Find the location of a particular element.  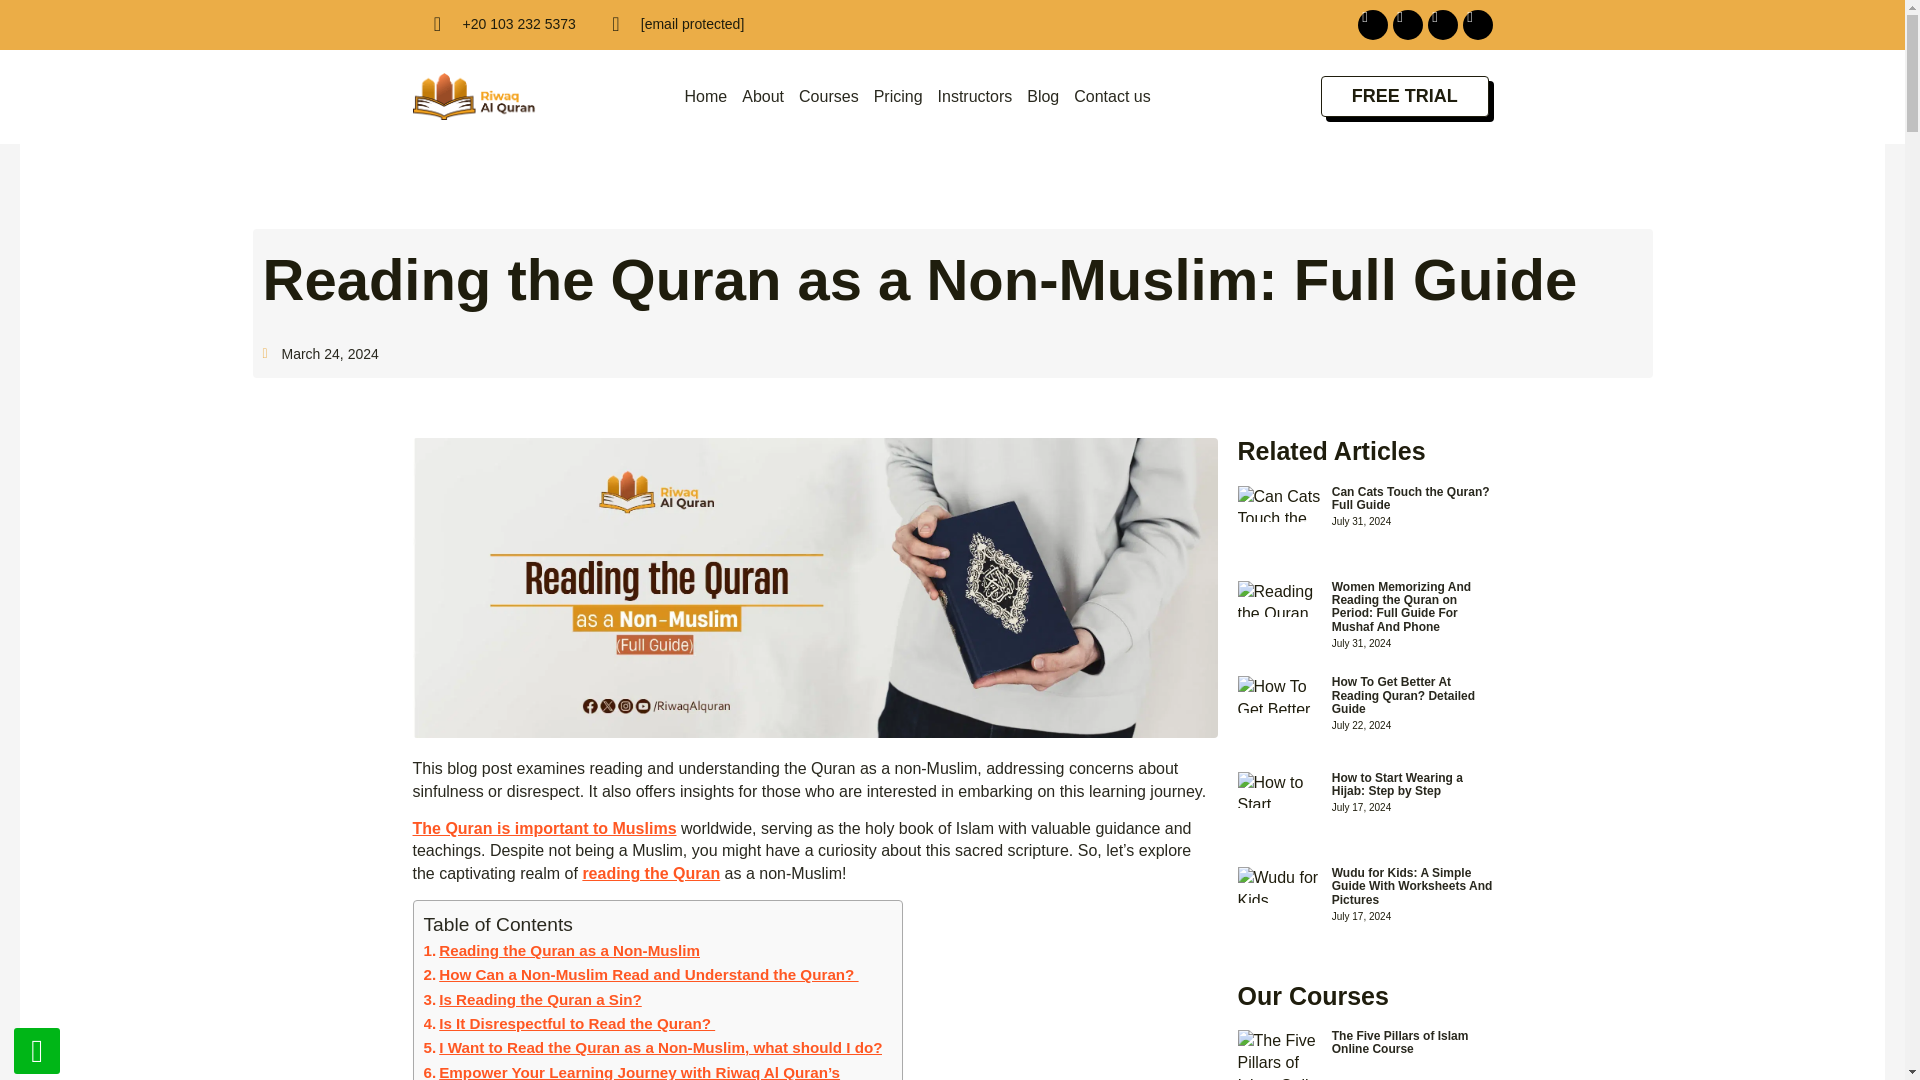

What Does the Quran Say About Reading the Quran? is located at coordinates (650, 874).